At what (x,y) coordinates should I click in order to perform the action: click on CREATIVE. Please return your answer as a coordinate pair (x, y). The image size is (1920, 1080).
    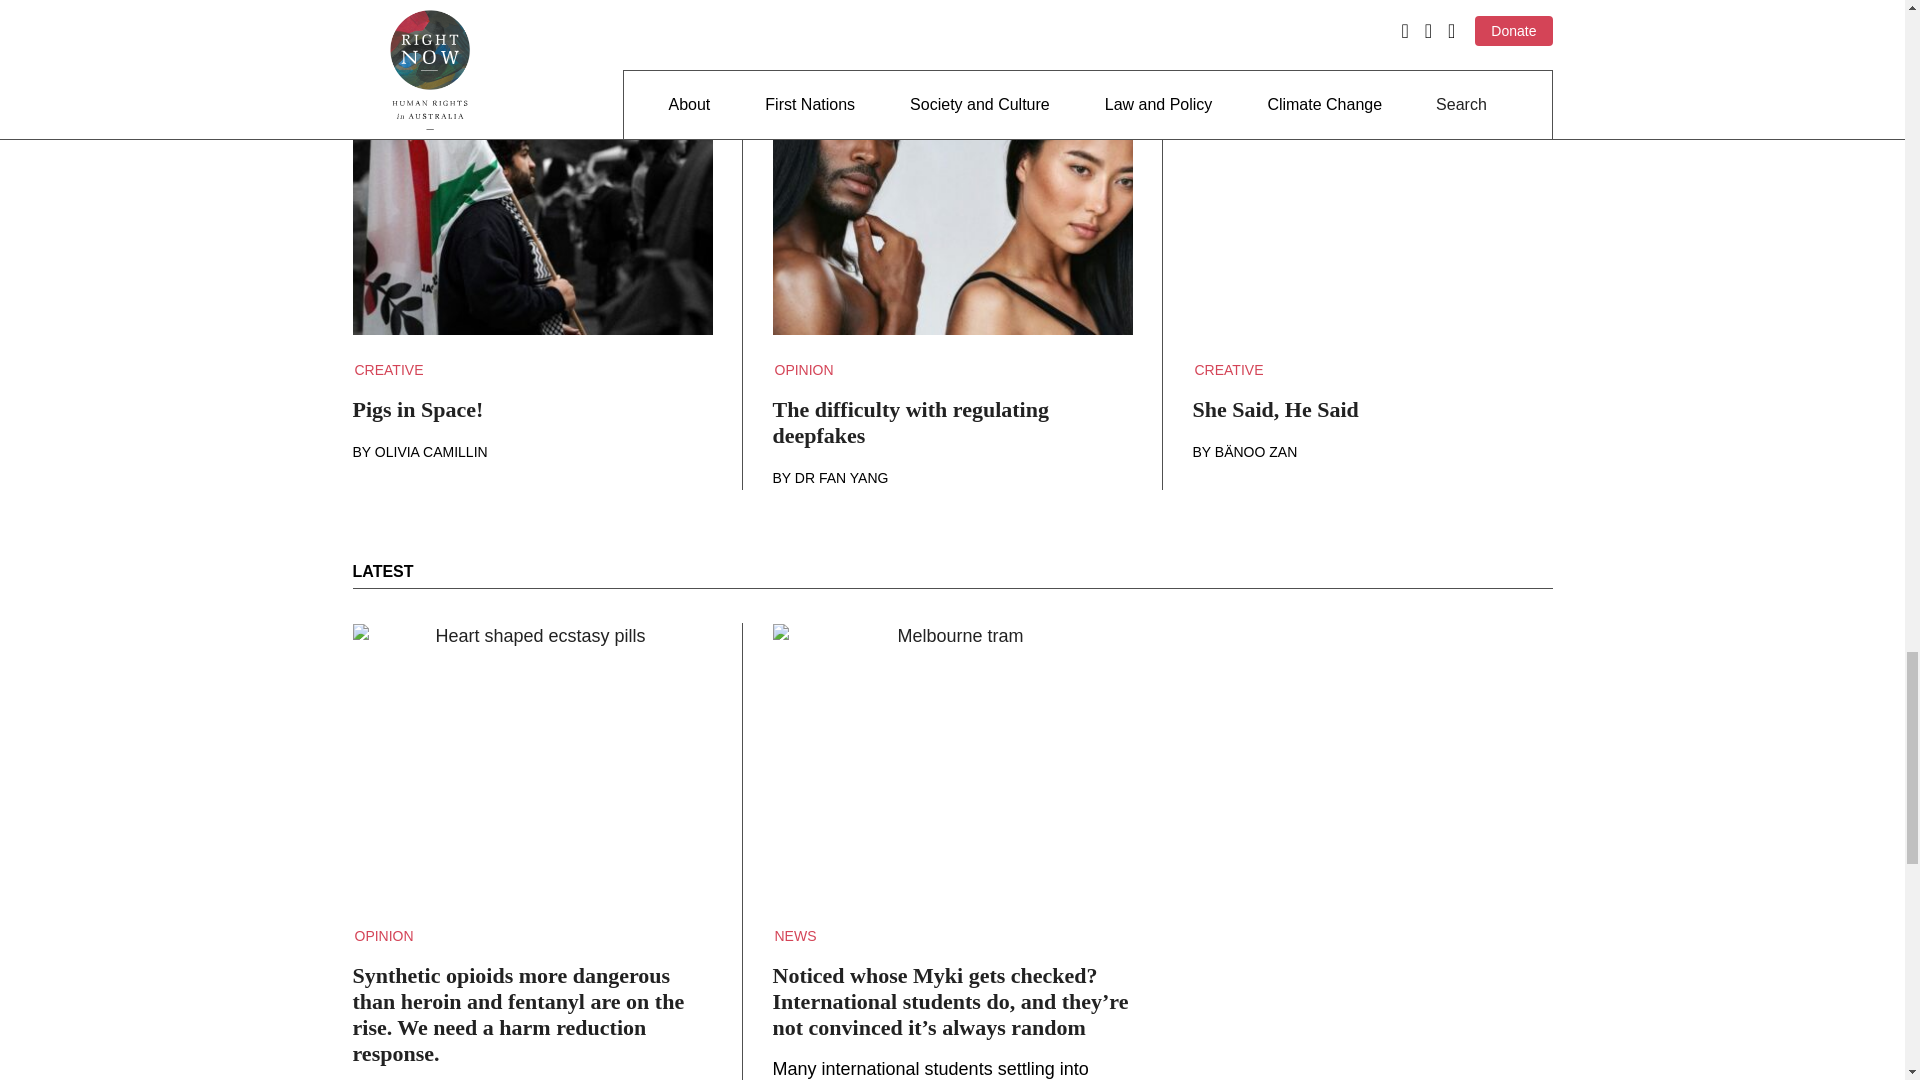
    Looking at the image, I should click on (388, 370).